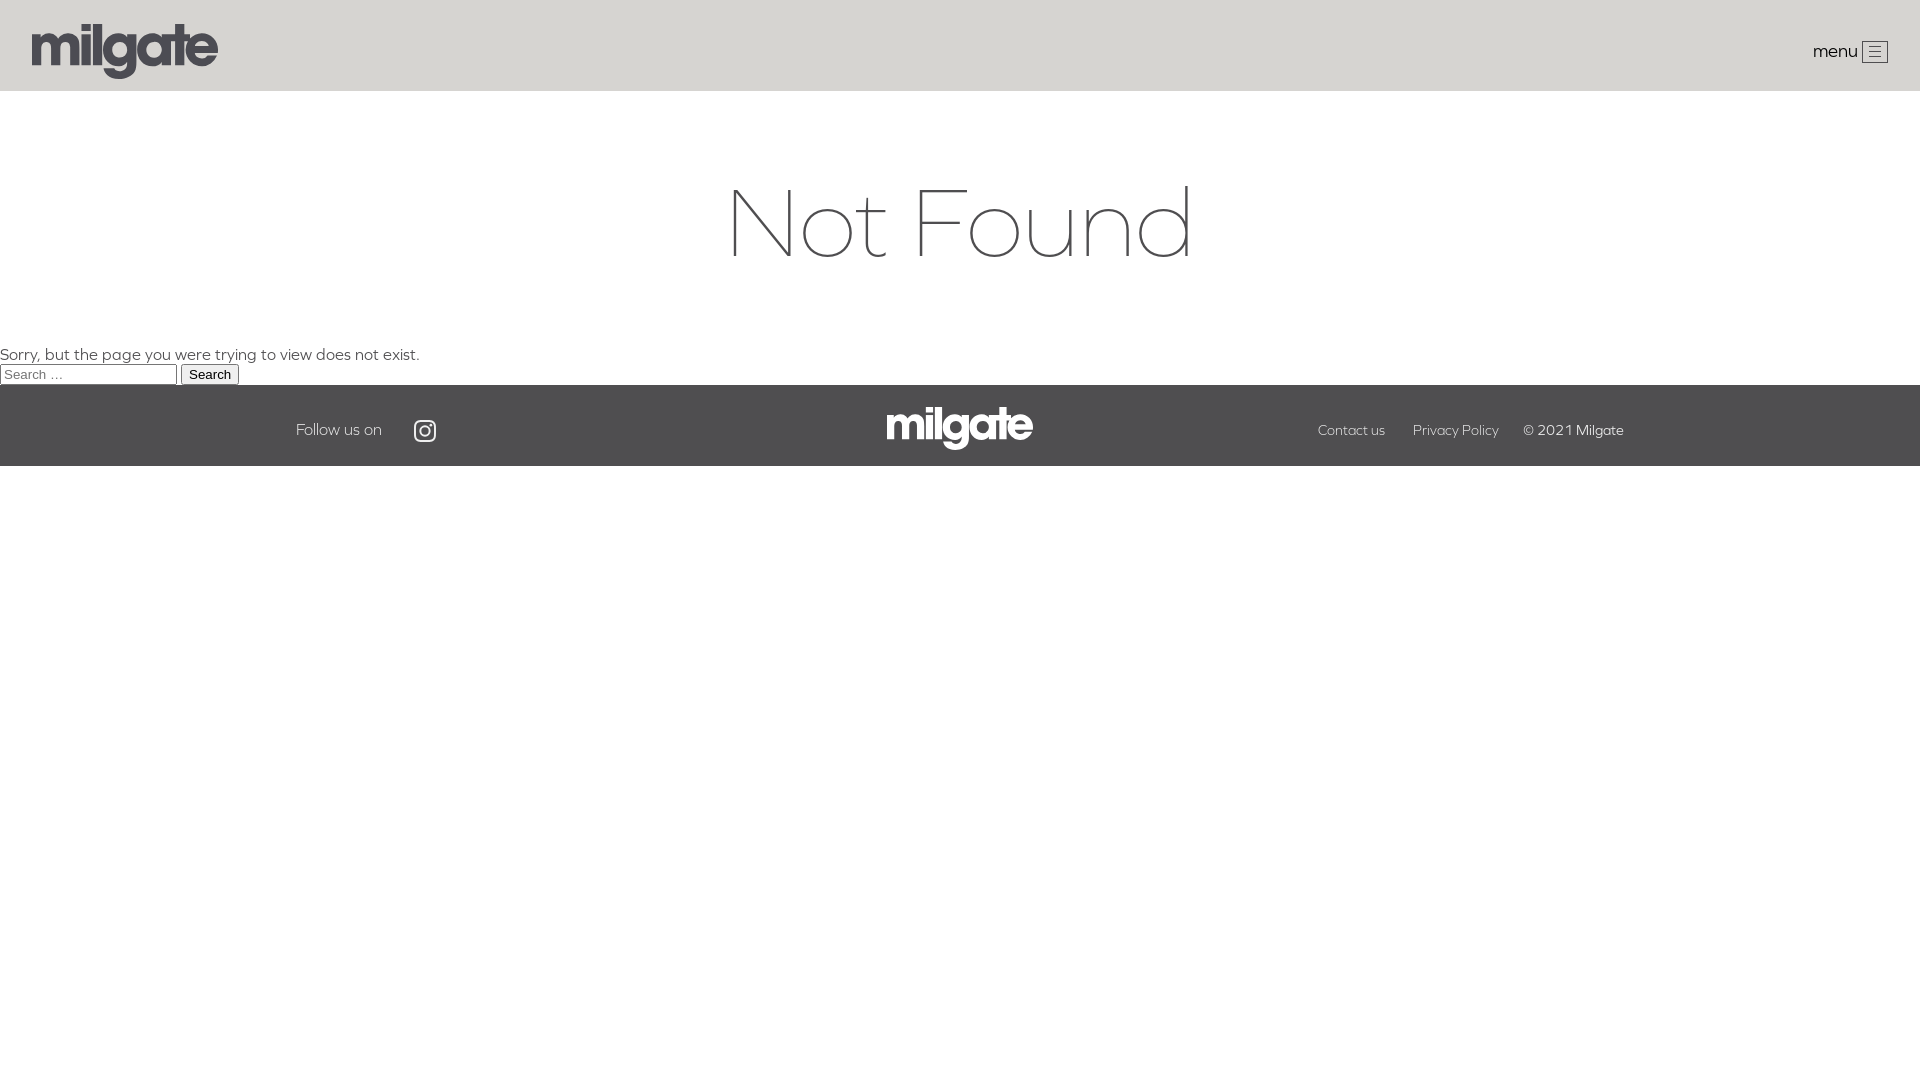 The width and height of the screenshot is (1920, 1080). I want to click on menu, so click(1850, 52).